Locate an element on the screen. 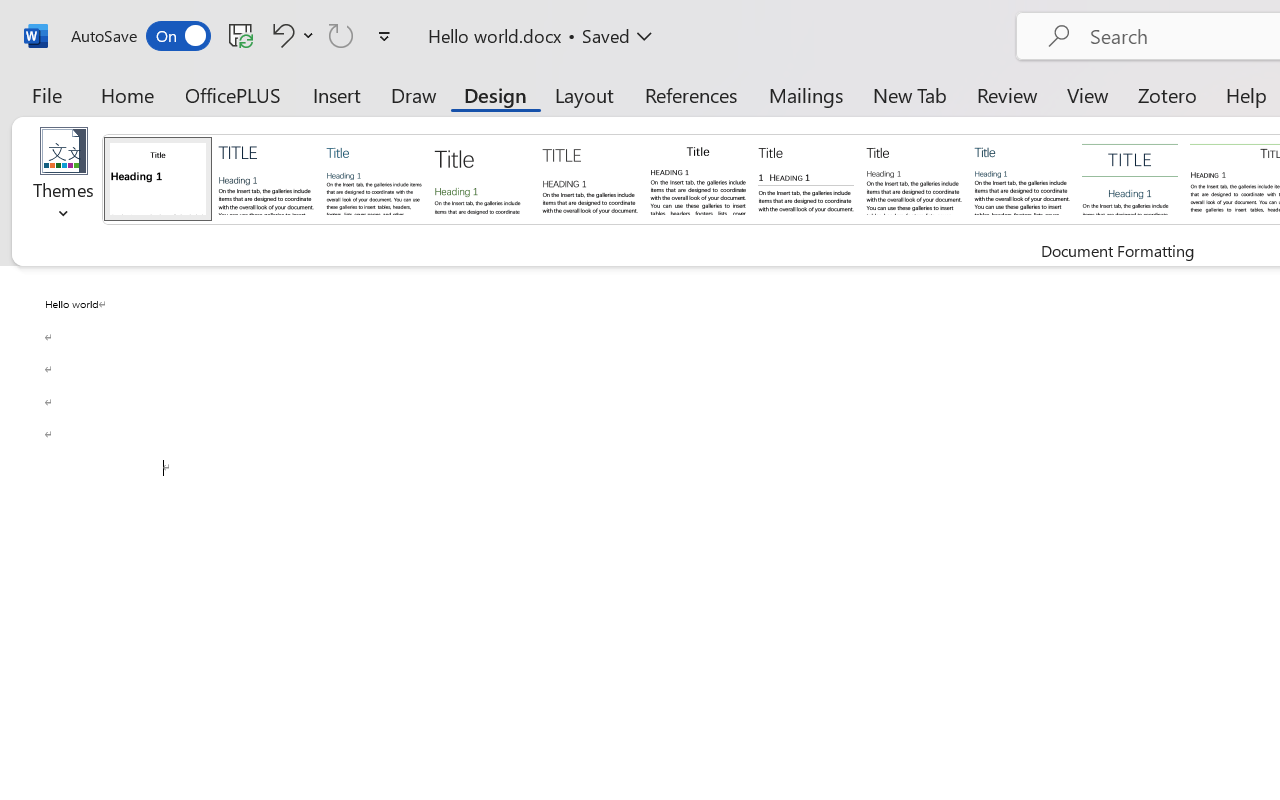  AutoSave is located at coordinates (140, 36).